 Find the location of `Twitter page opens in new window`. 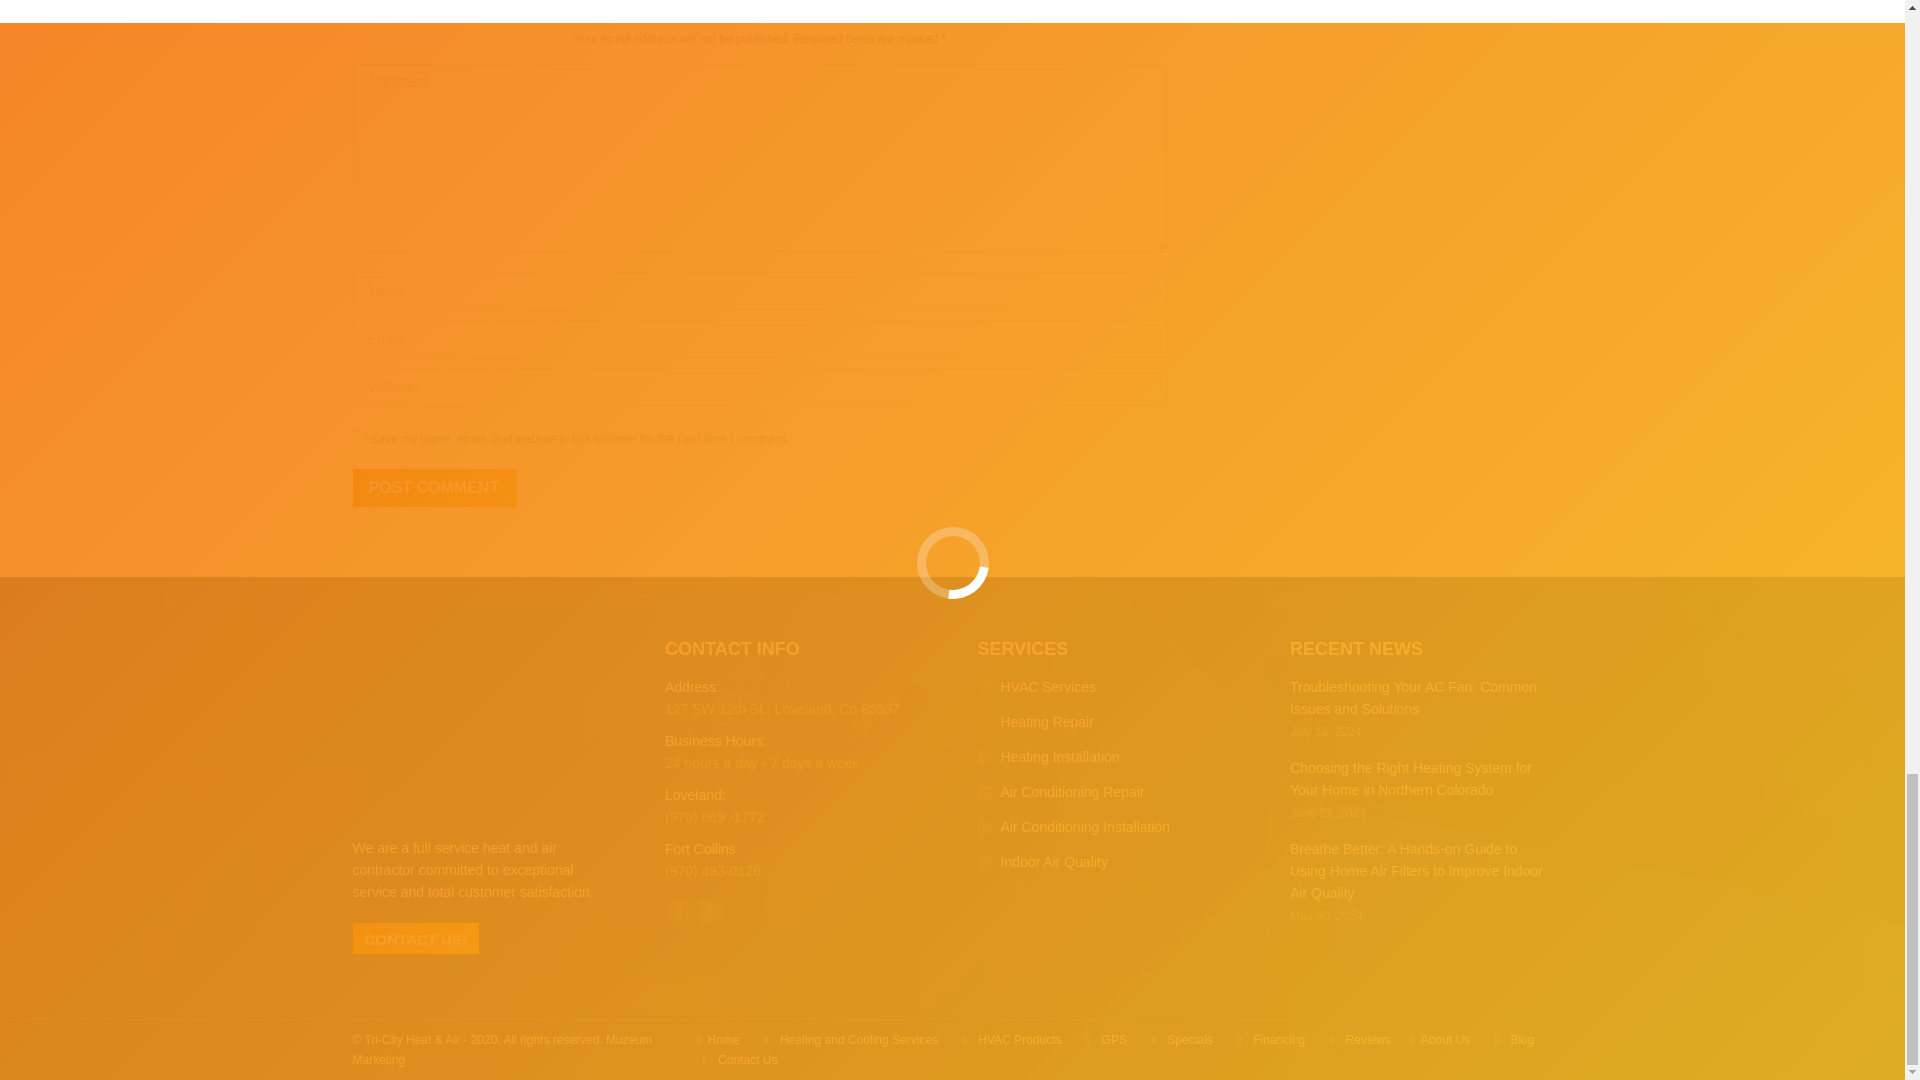

Twitter page opens in new window is located at coordinates (710, 911).